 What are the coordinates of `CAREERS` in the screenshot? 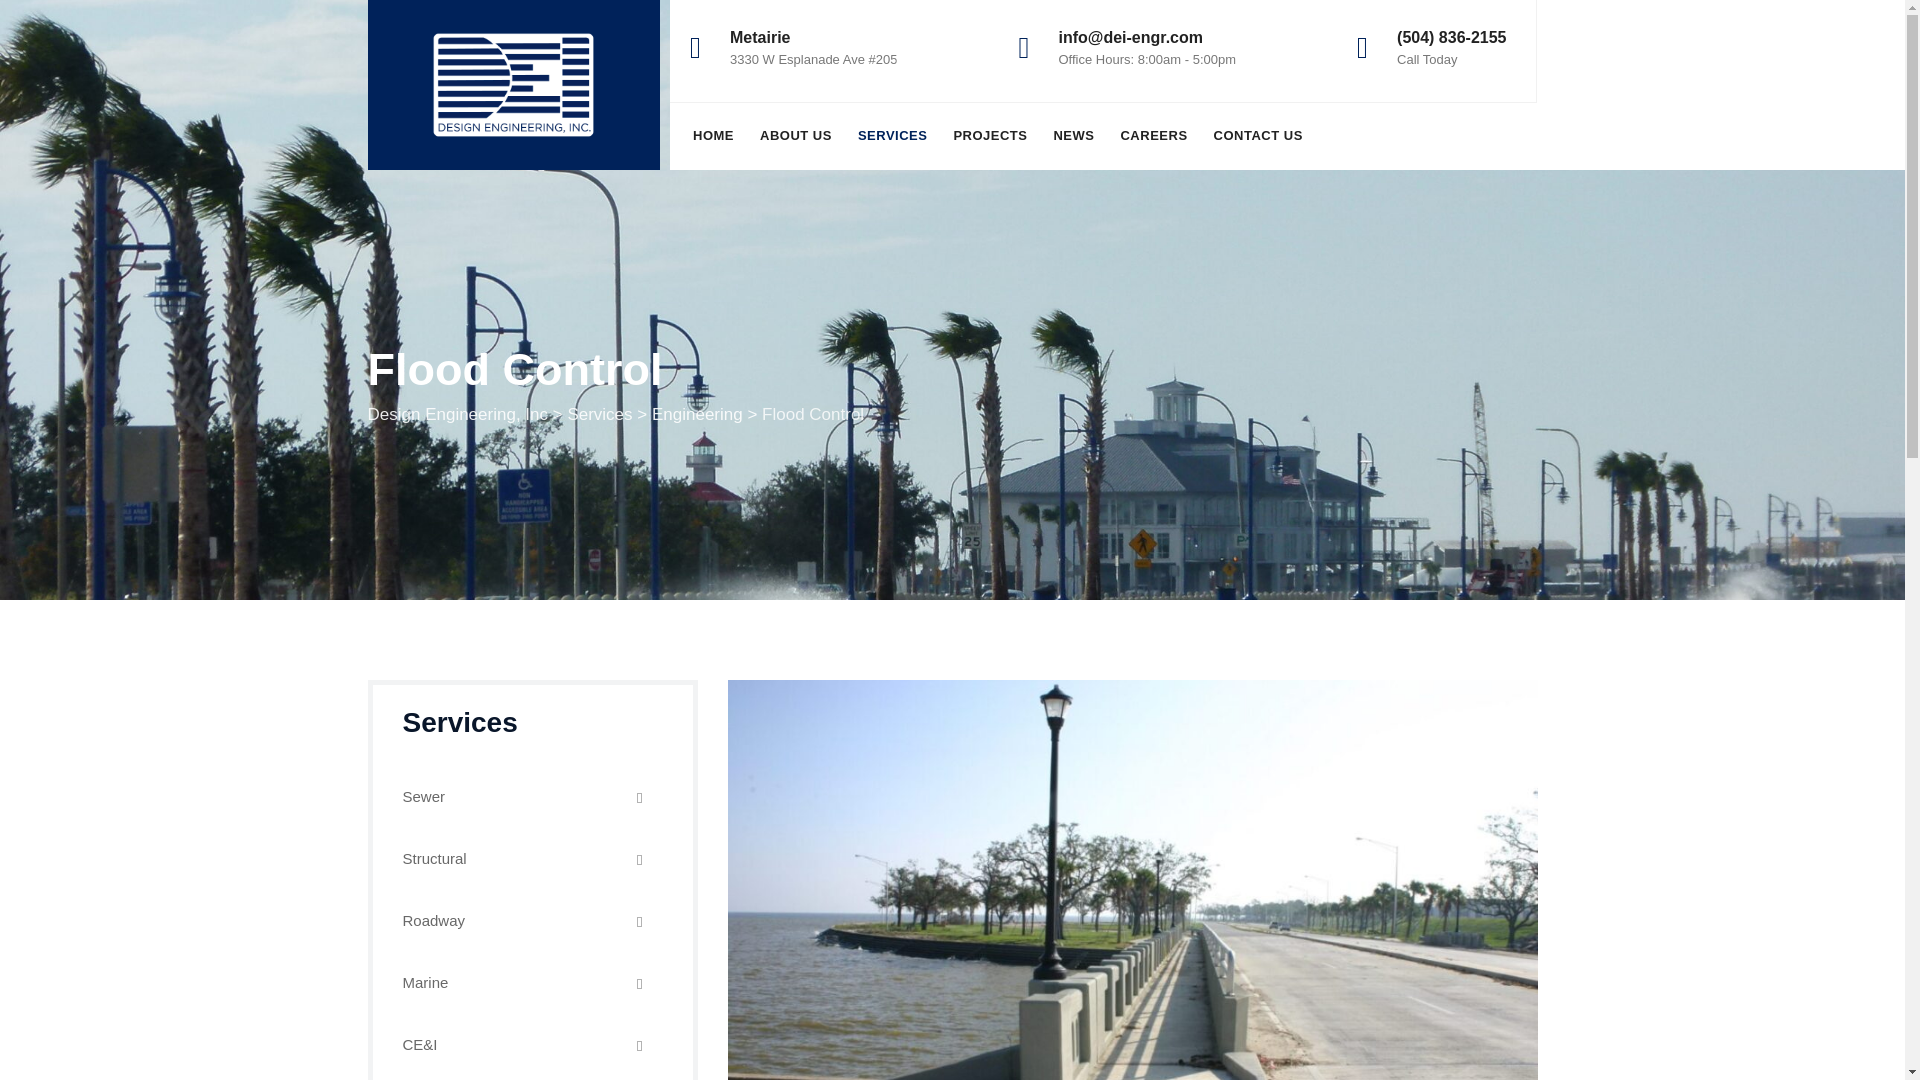 It's located at (1152, 135).